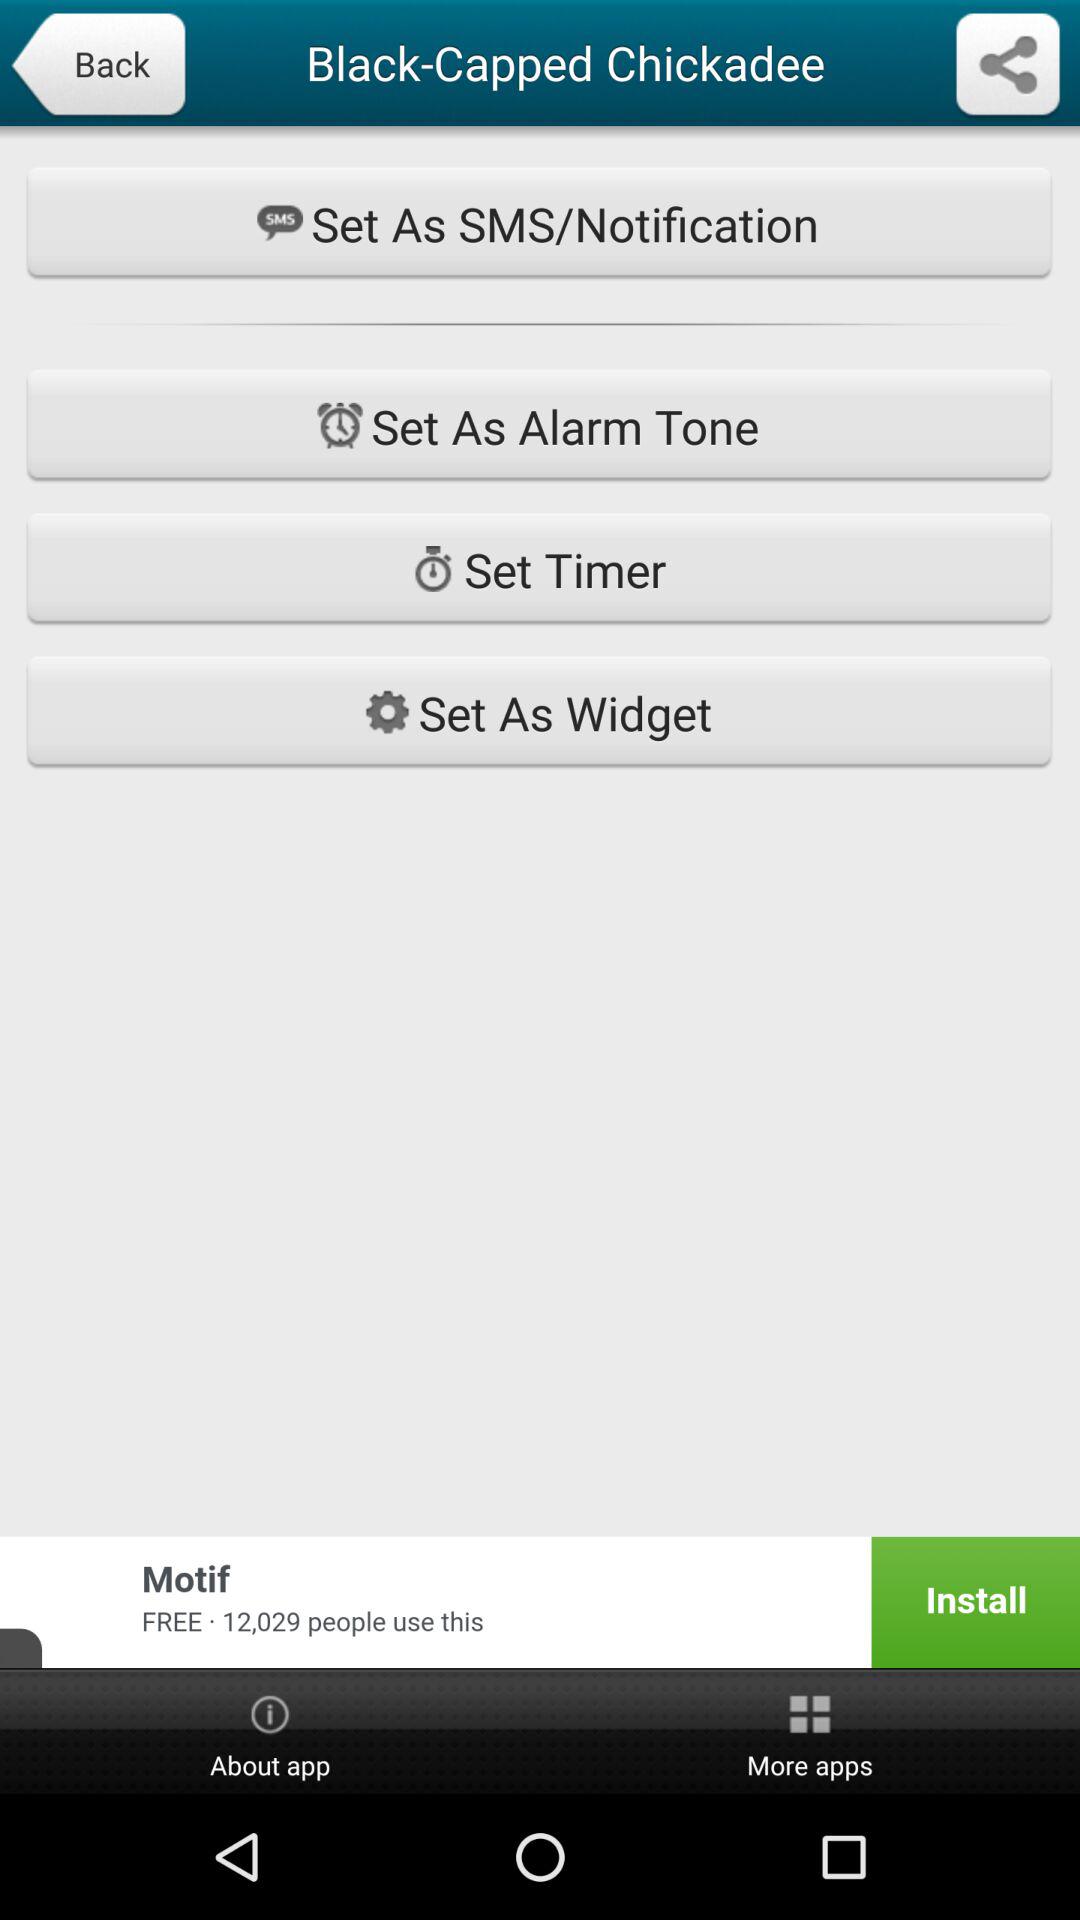 This screenshot has width=1080, height=1920. What do you see at coordinates (1008, 66) in the screenshot?
I see `select the app to the right of black-capped chickadee icon` at bounding box center [1008, 66].